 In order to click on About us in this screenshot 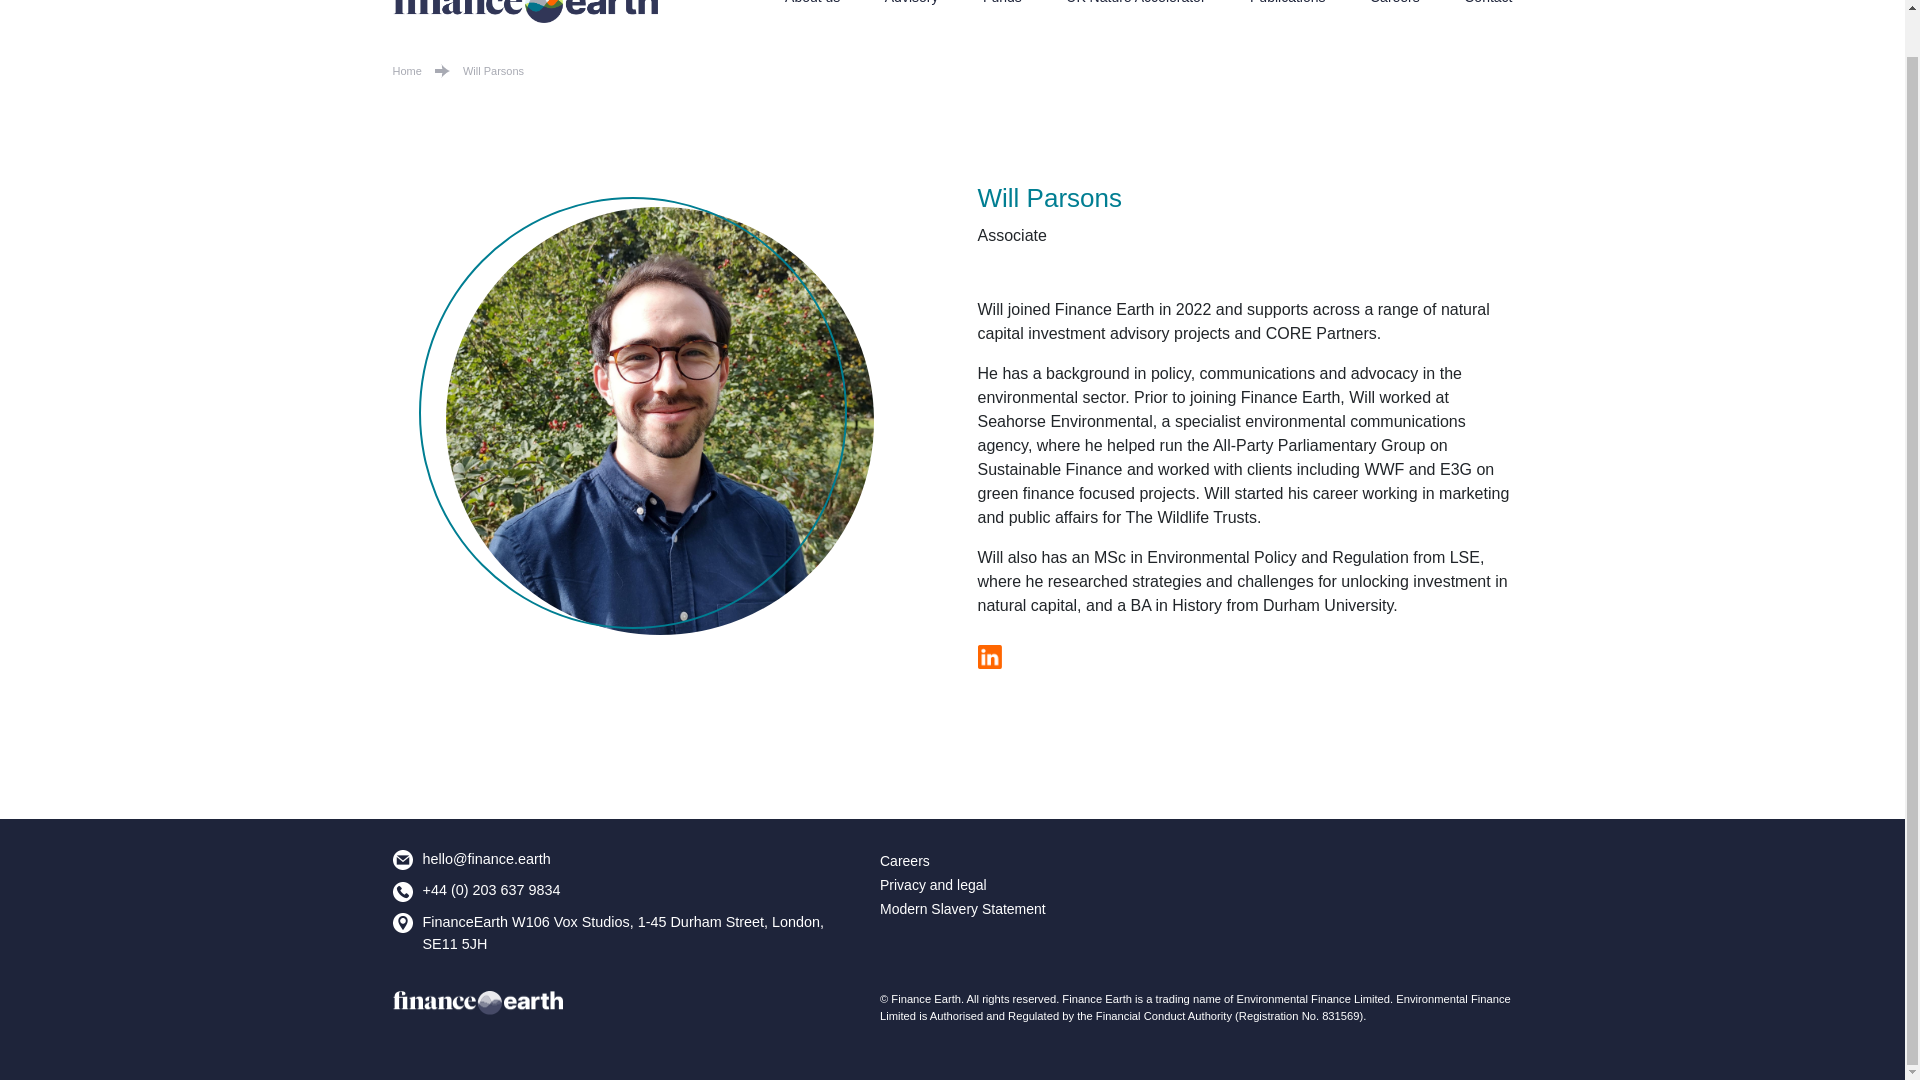, I will do `click(812, 2)`.